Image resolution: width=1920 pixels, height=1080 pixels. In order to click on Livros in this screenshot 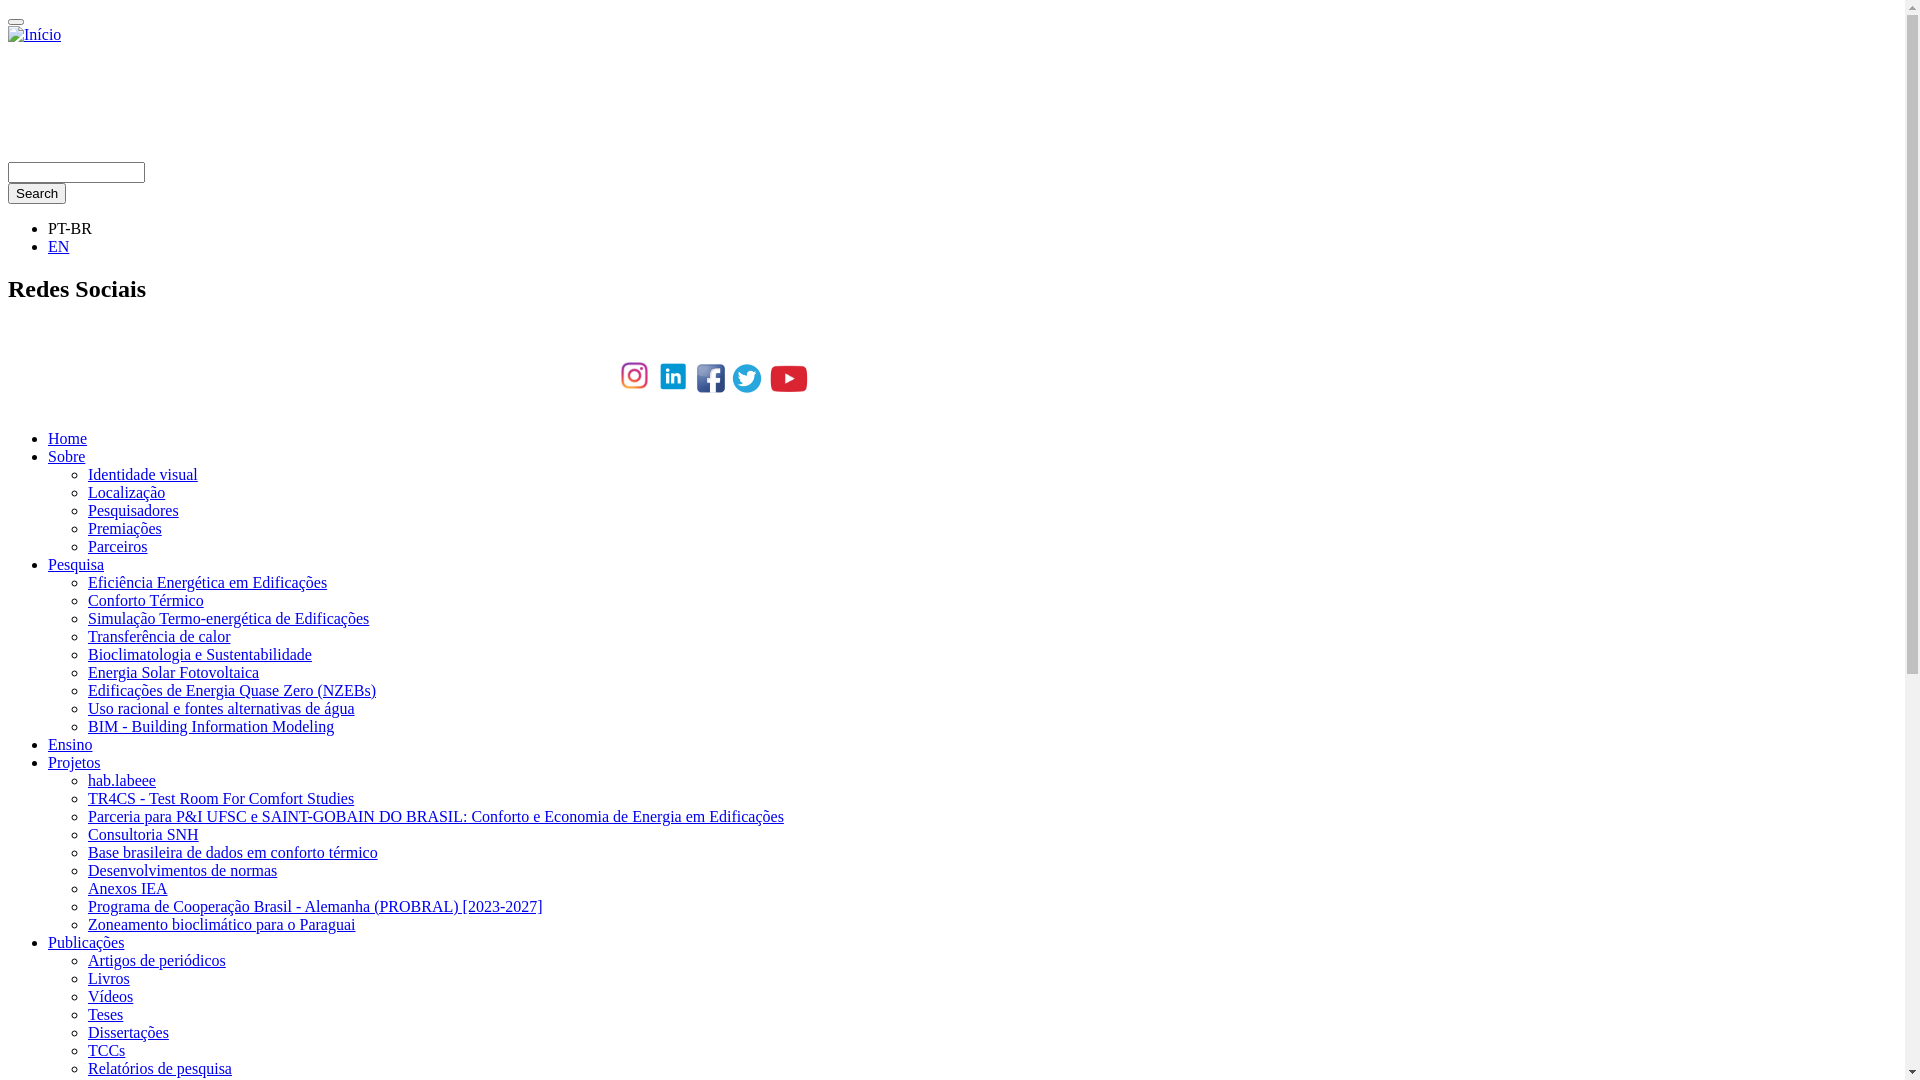, I will do `click(109, 978)`.